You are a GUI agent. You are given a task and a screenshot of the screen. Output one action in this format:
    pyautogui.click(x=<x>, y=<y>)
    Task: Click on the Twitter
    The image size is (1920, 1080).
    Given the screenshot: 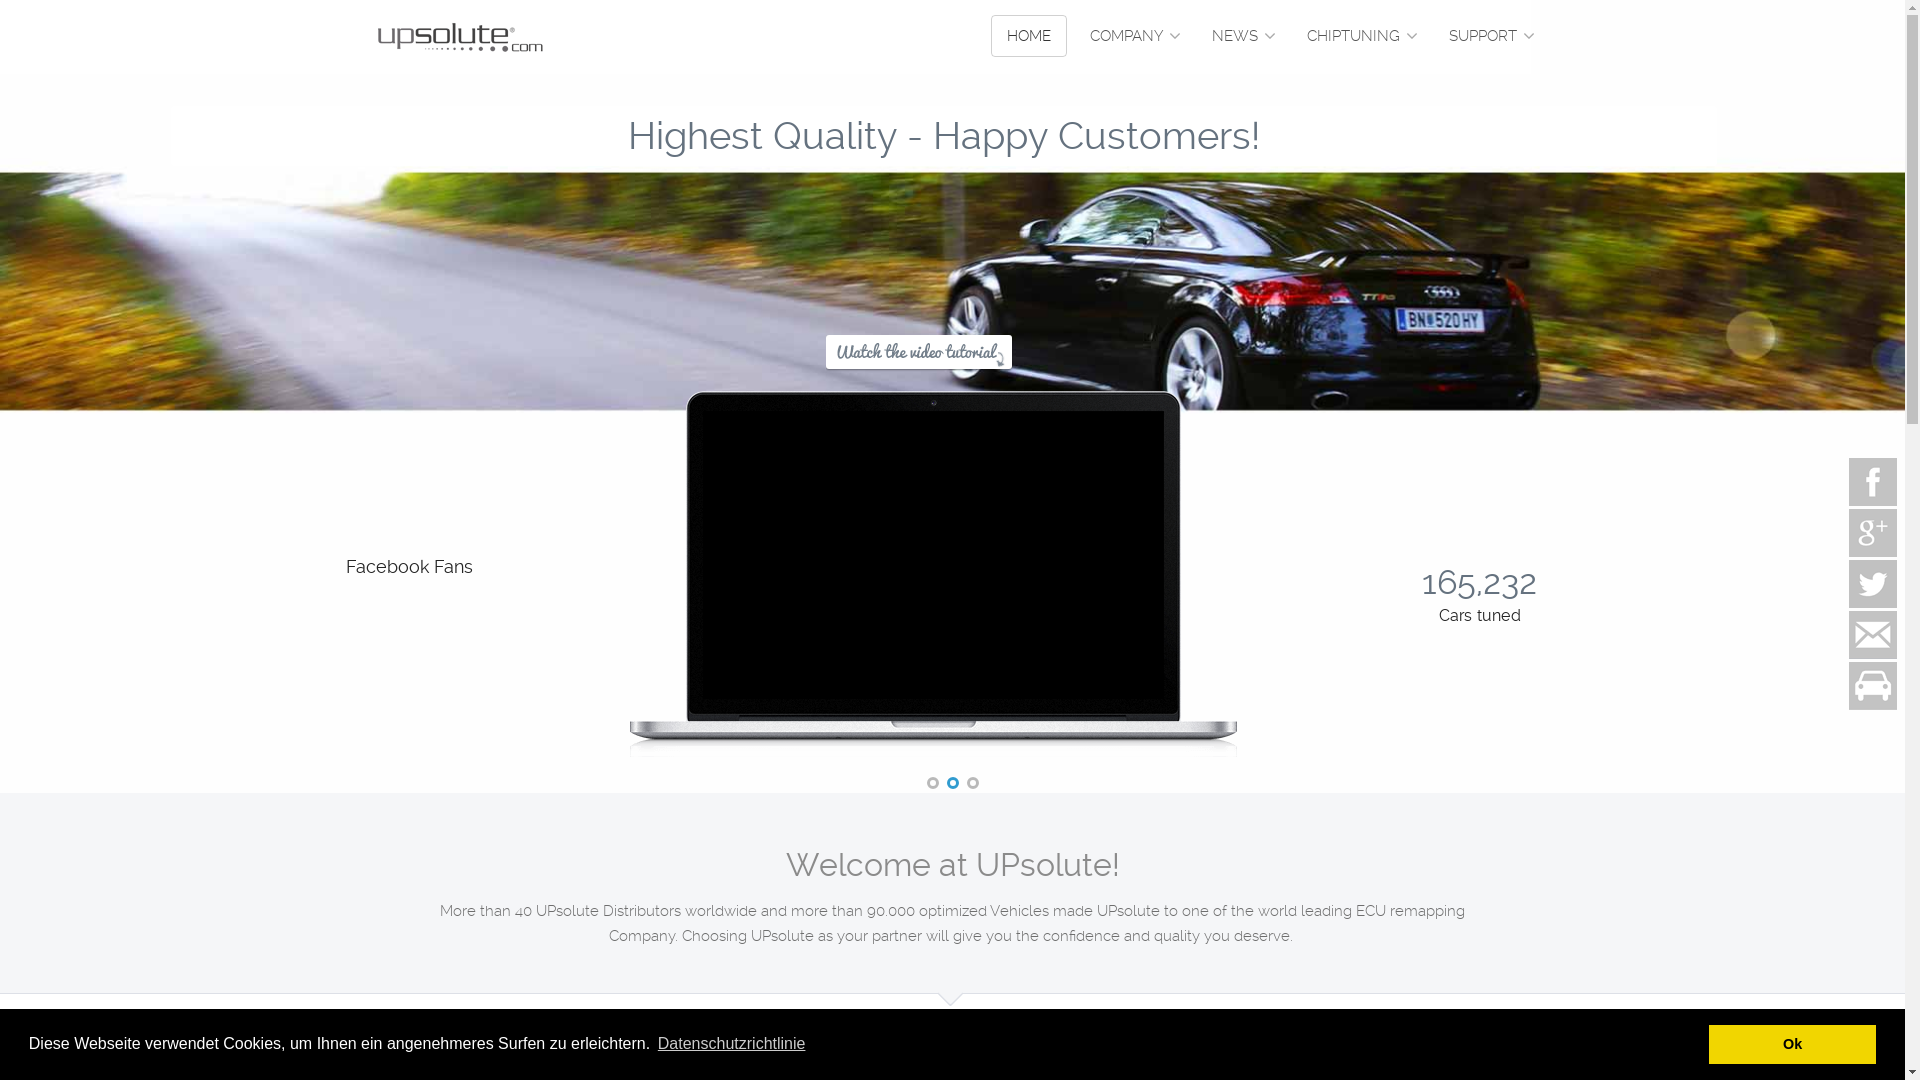 What is the action you would take?
    pyautogui.click(x=1873, y=584)
    